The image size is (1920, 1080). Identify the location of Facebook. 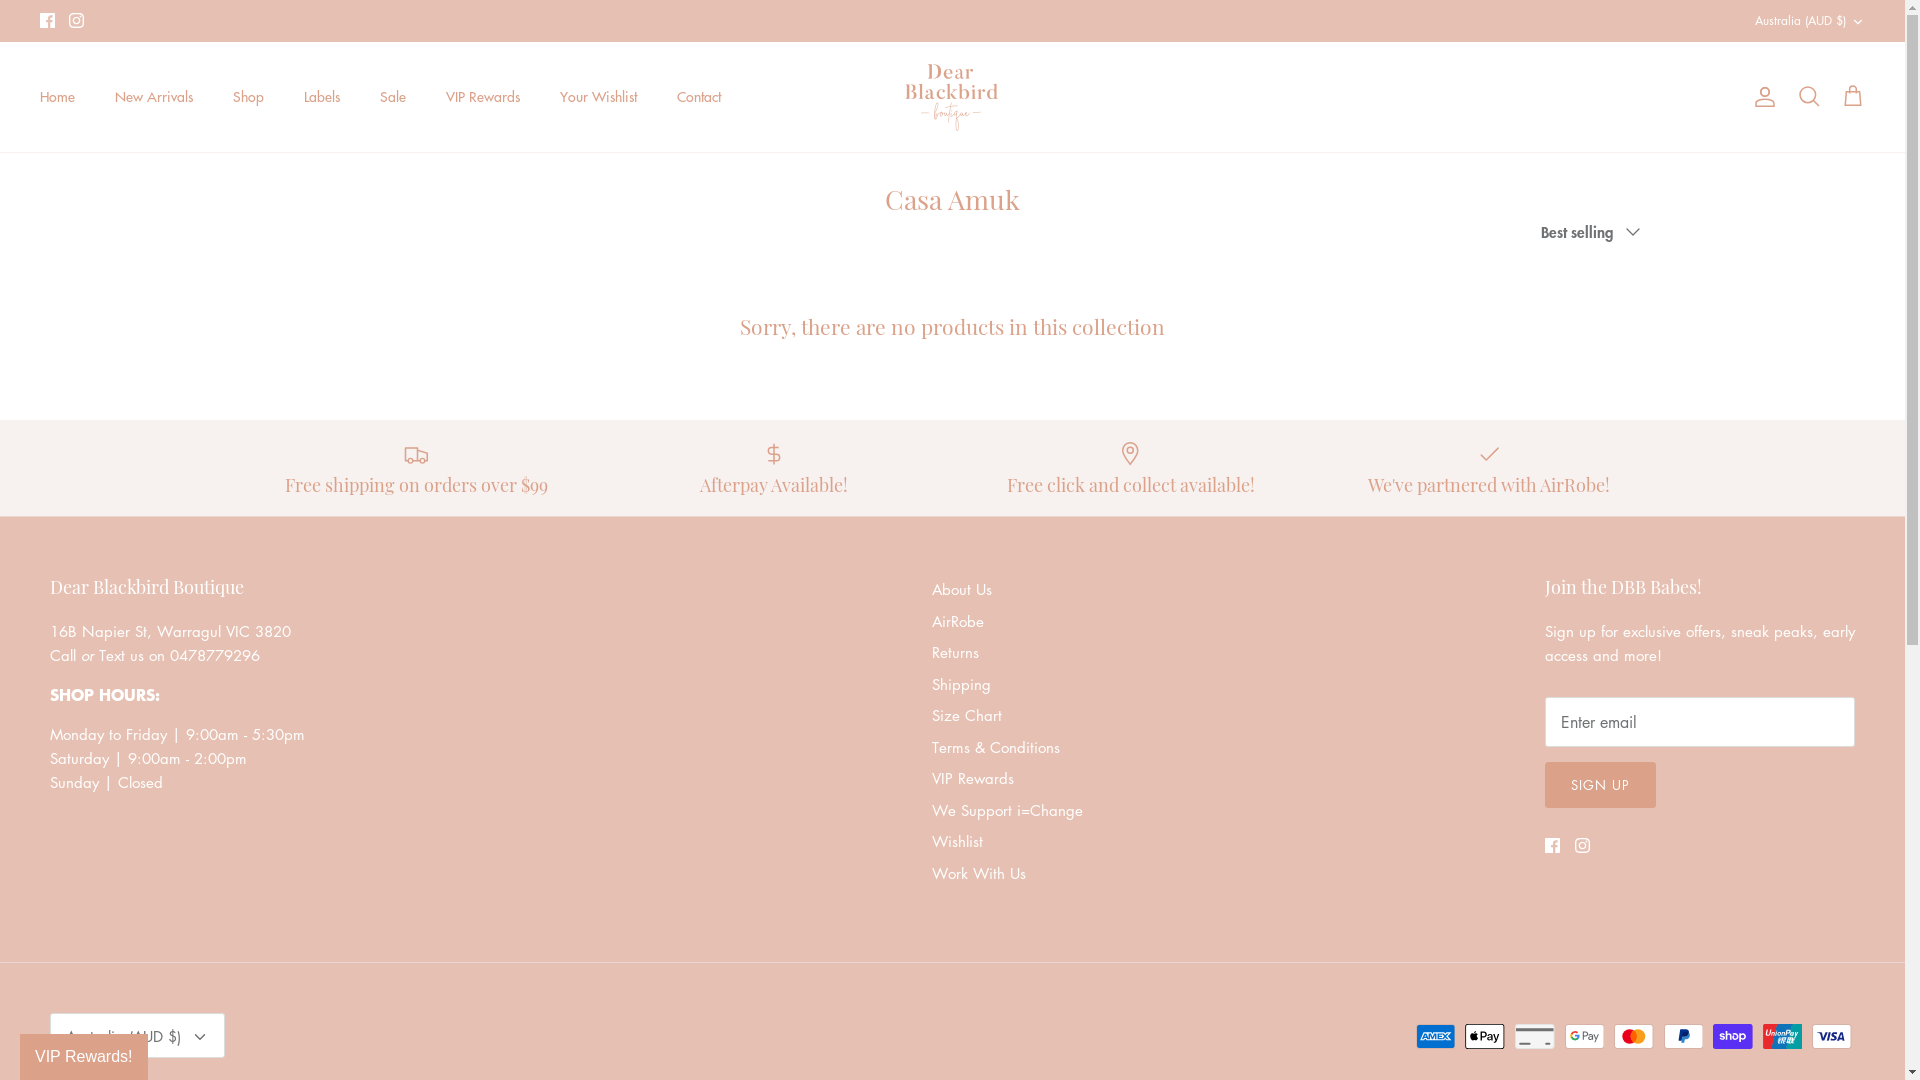
(48, 20).